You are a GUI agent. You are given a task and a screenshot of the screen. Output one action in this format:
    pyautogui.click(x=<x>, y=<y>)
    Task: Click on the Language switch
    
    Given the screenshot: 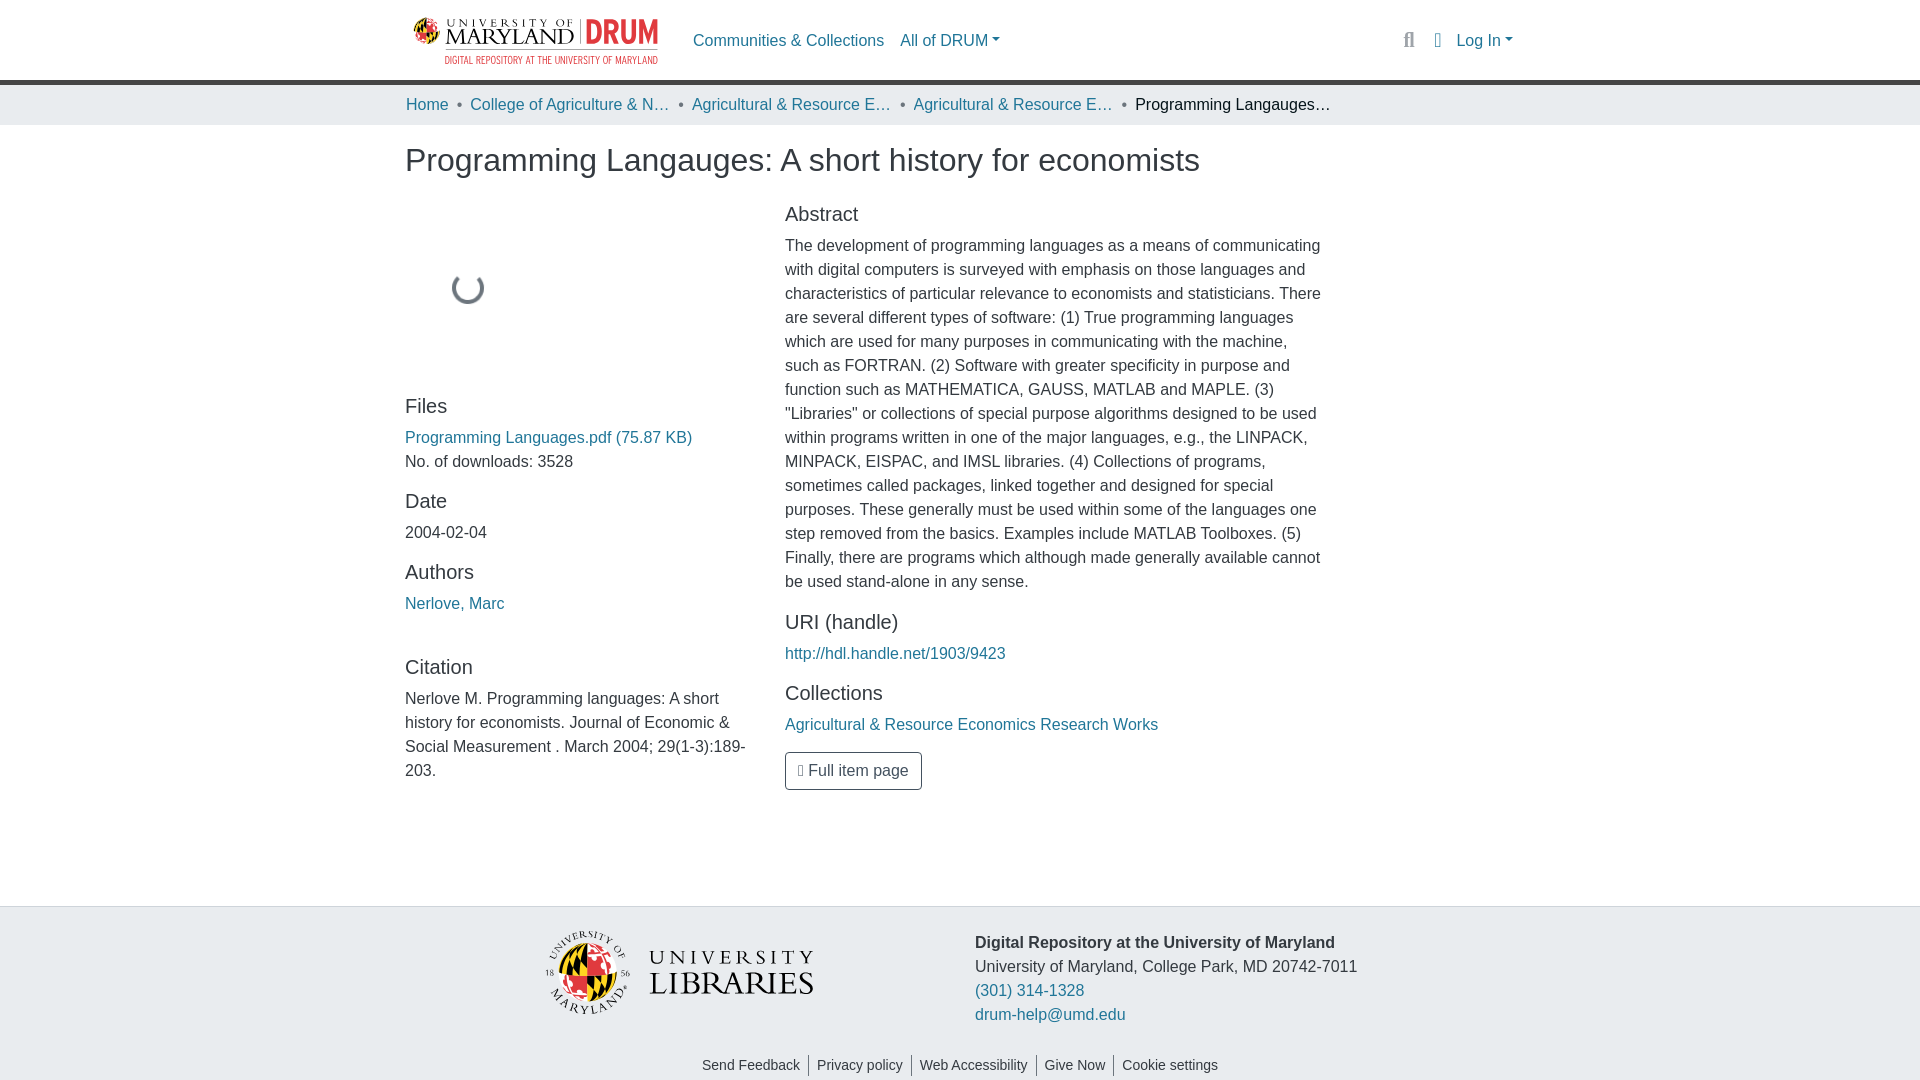 What is the action you would take?
    pyautogui.click(x=1436, y=40)
    